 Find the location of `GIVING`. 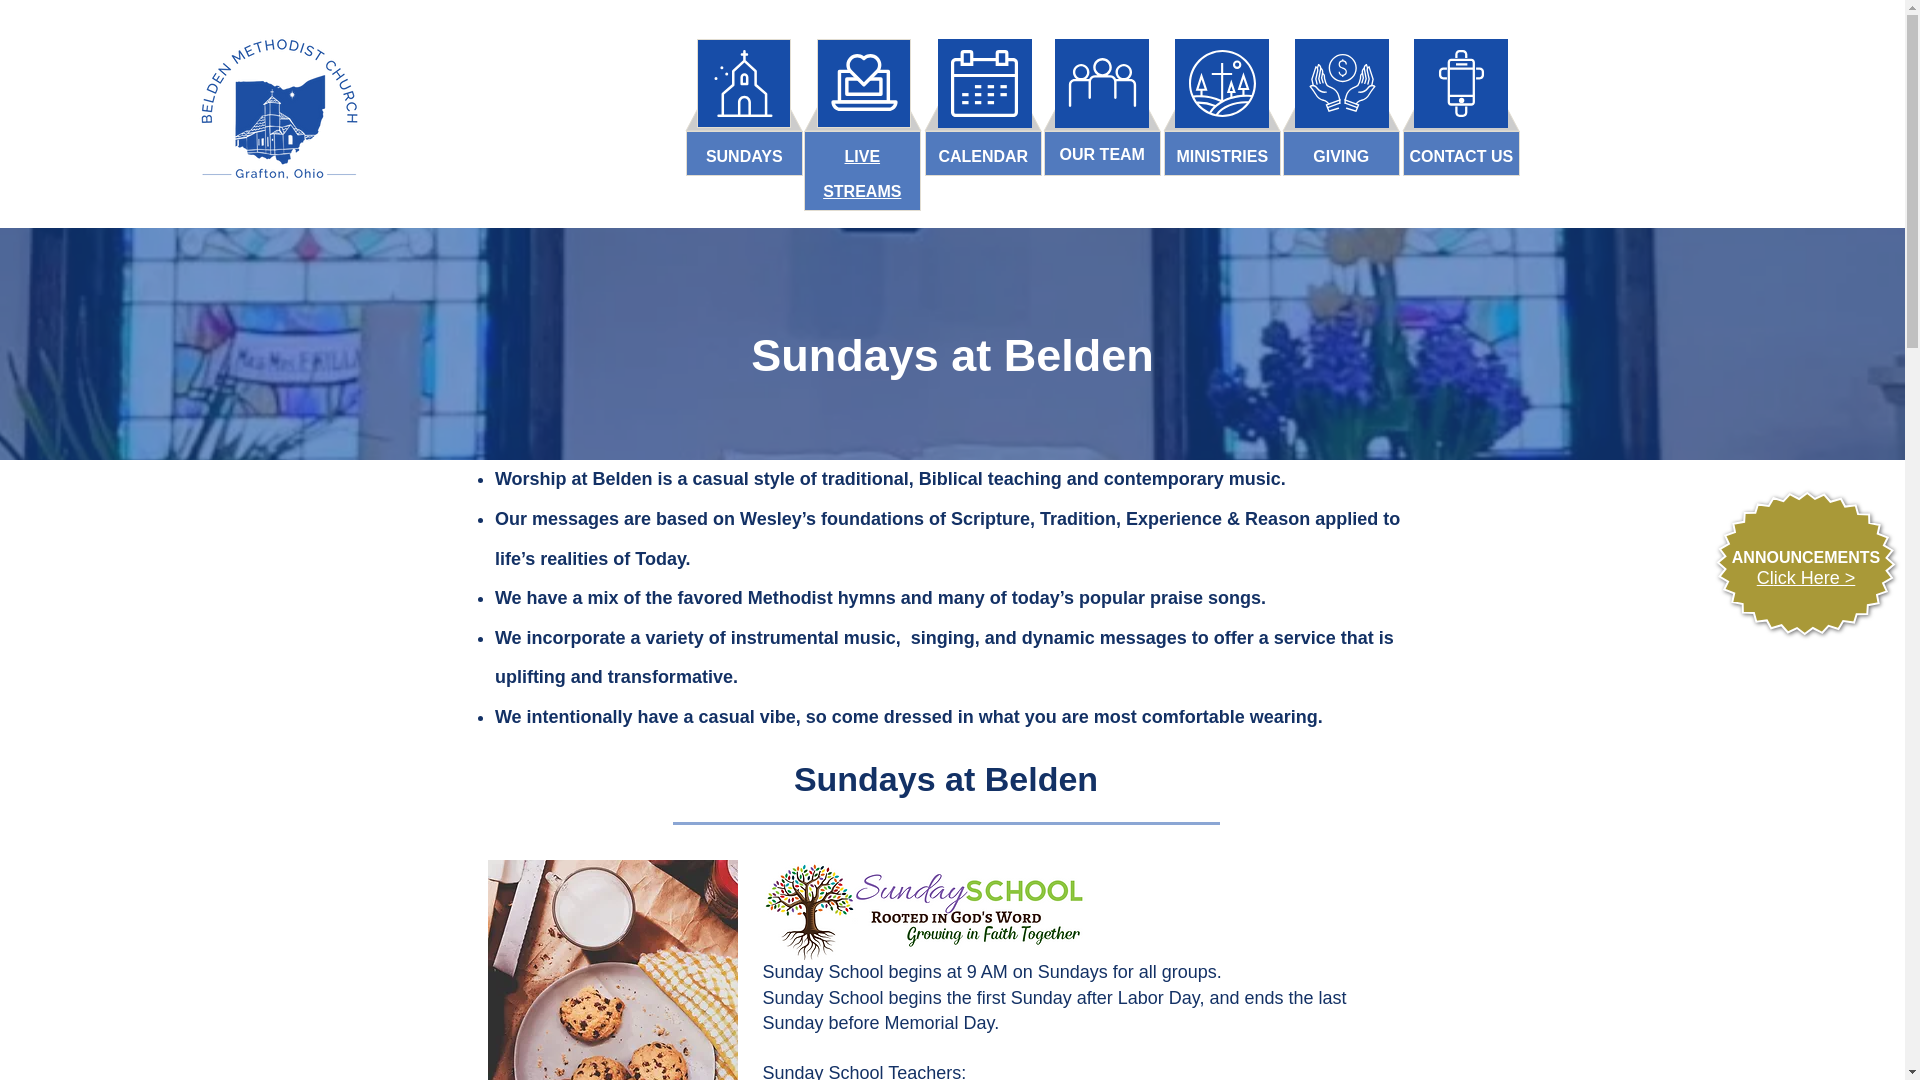

GIVING is located at coordinates (1340, 156).